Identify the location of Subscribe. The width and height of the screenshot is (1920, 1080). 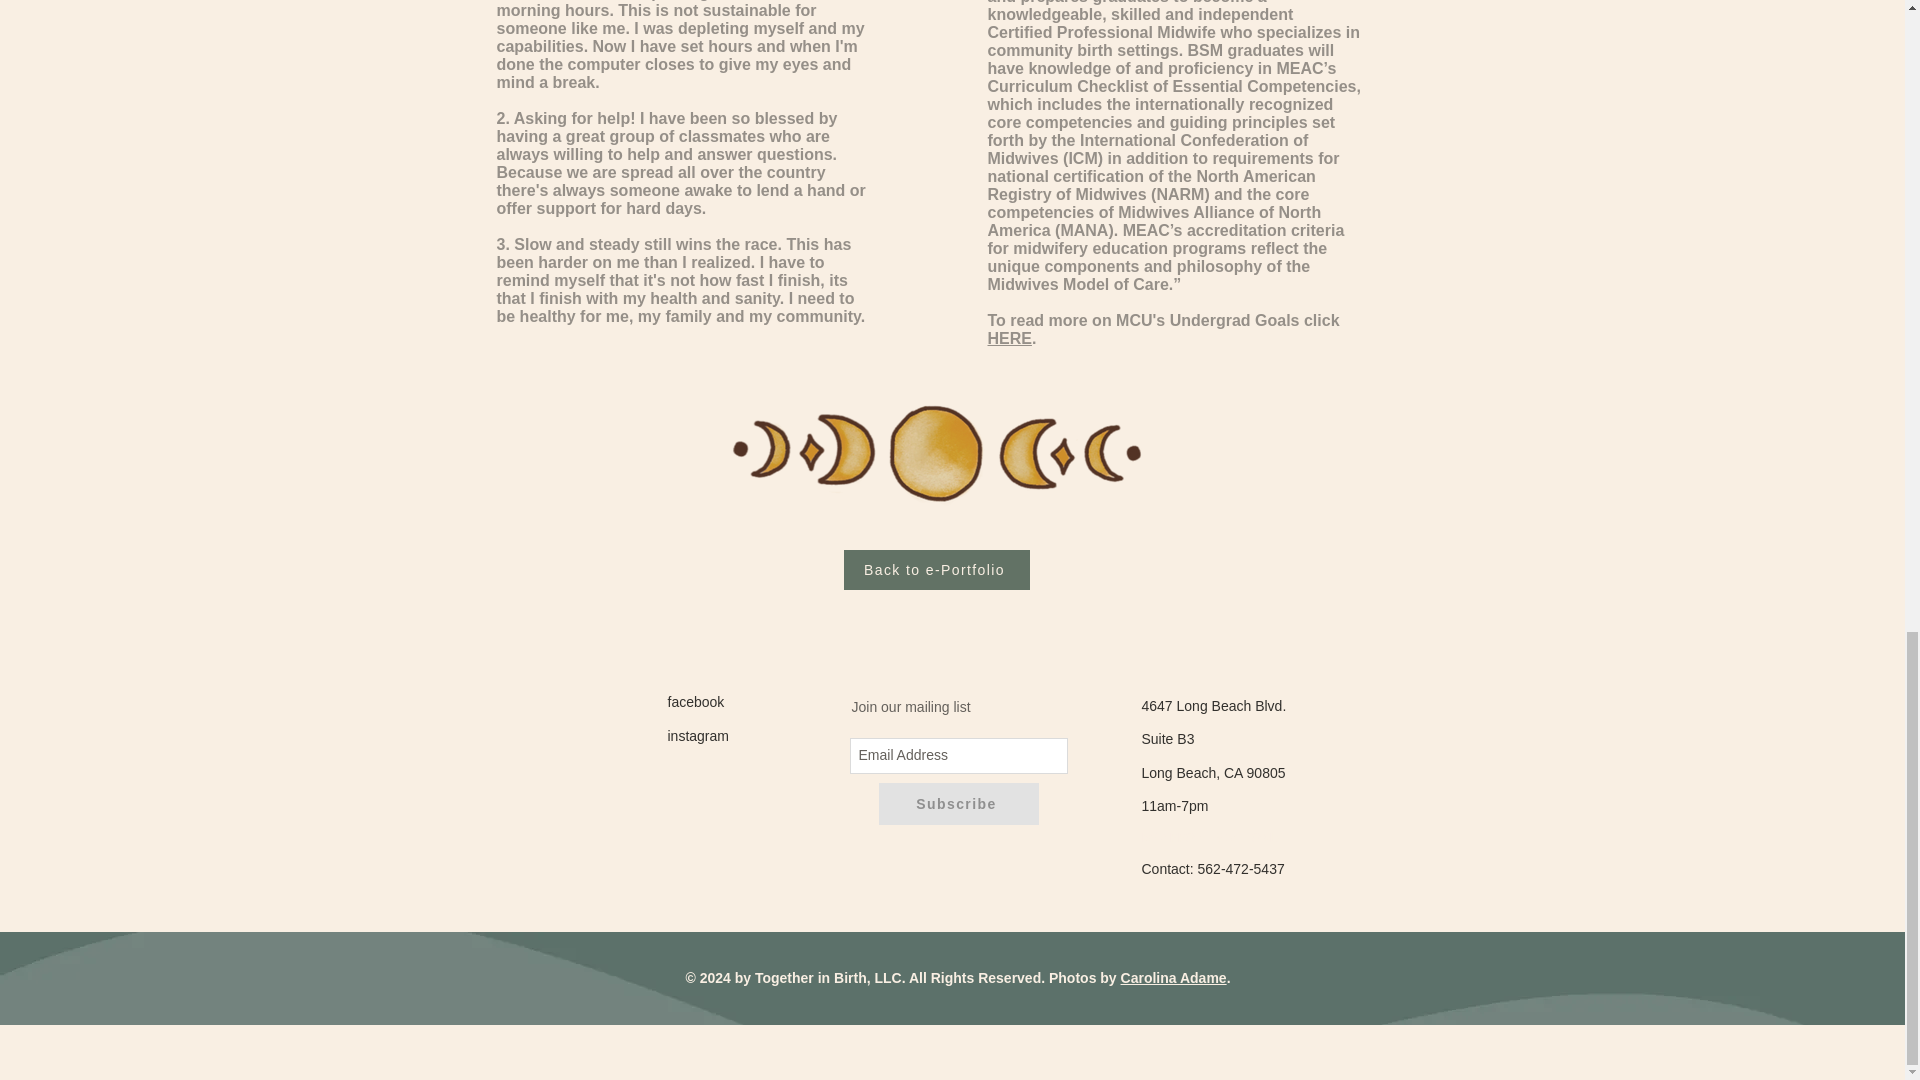
(958, 804).